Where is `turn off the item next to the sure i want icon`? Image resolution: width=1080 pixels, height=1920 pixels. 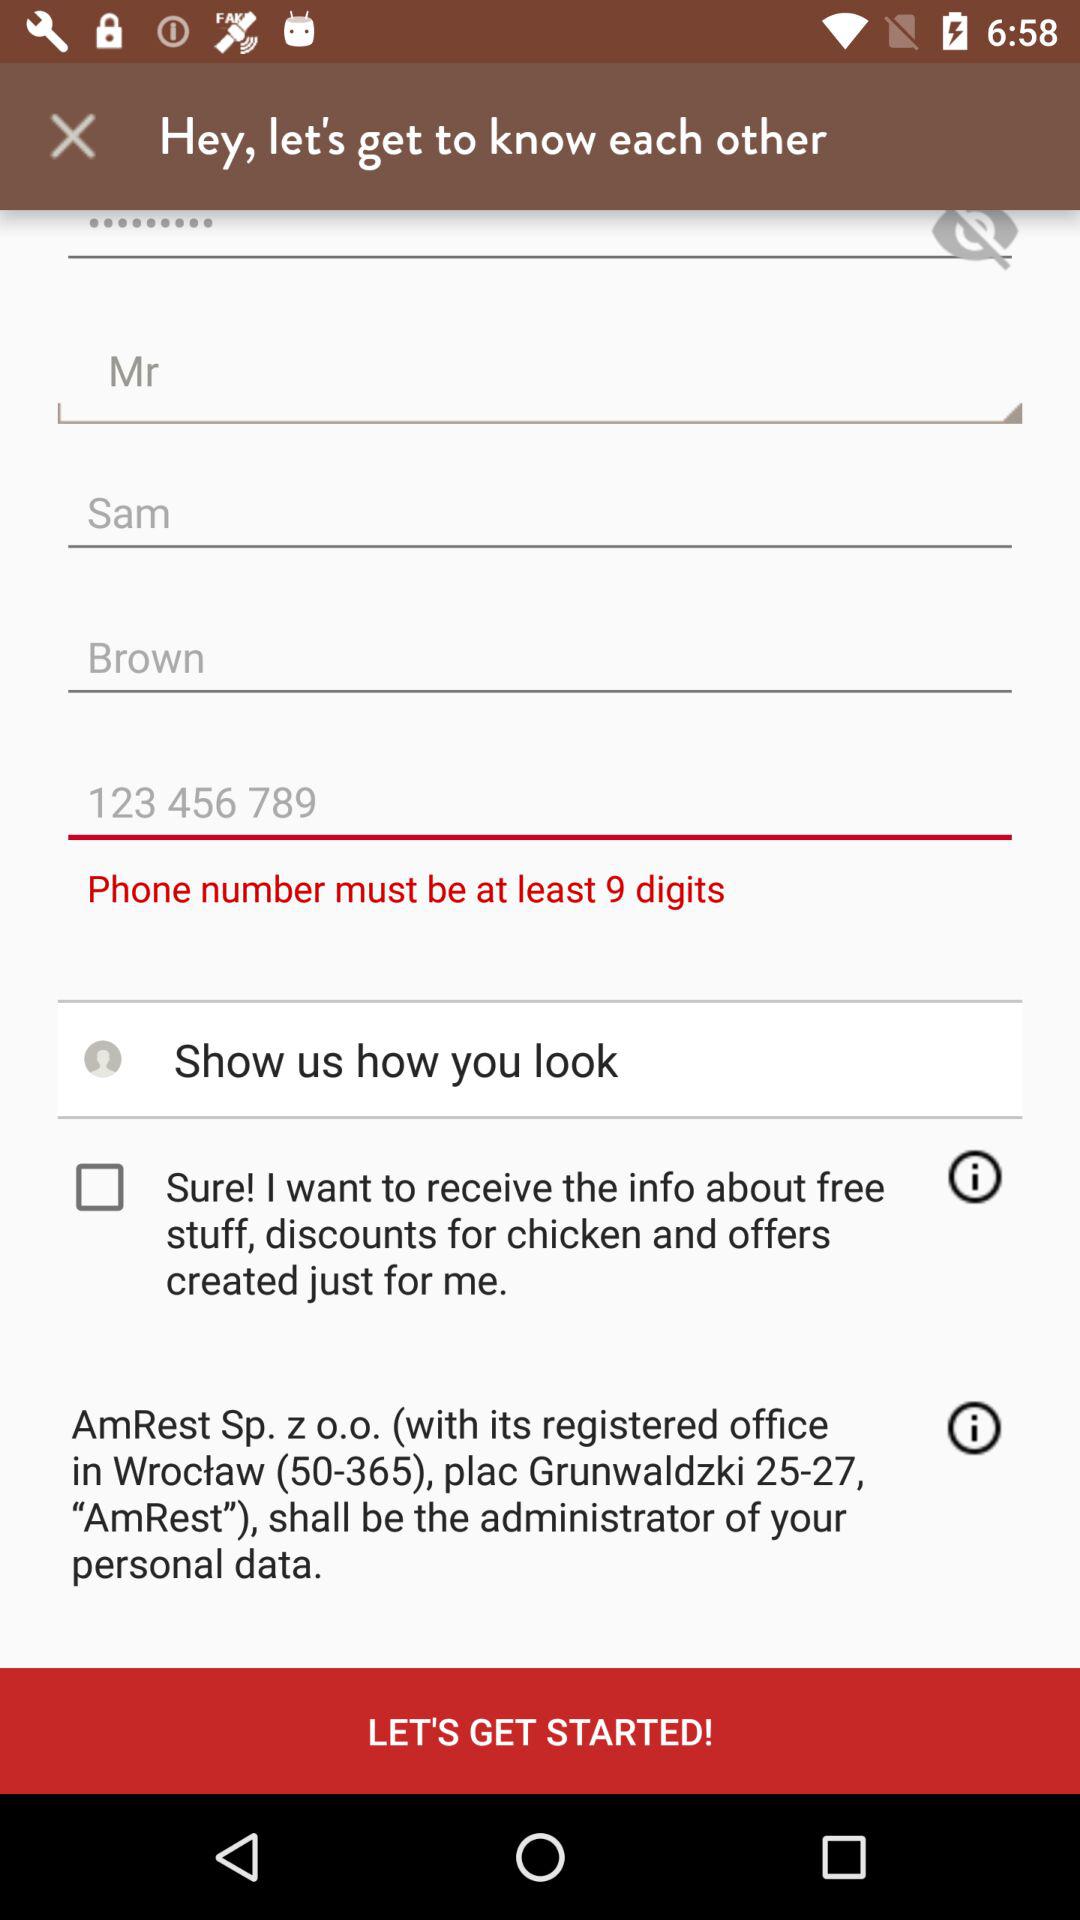 turn off the item next to the sure i want icon is located at coordinates (104, 1187).